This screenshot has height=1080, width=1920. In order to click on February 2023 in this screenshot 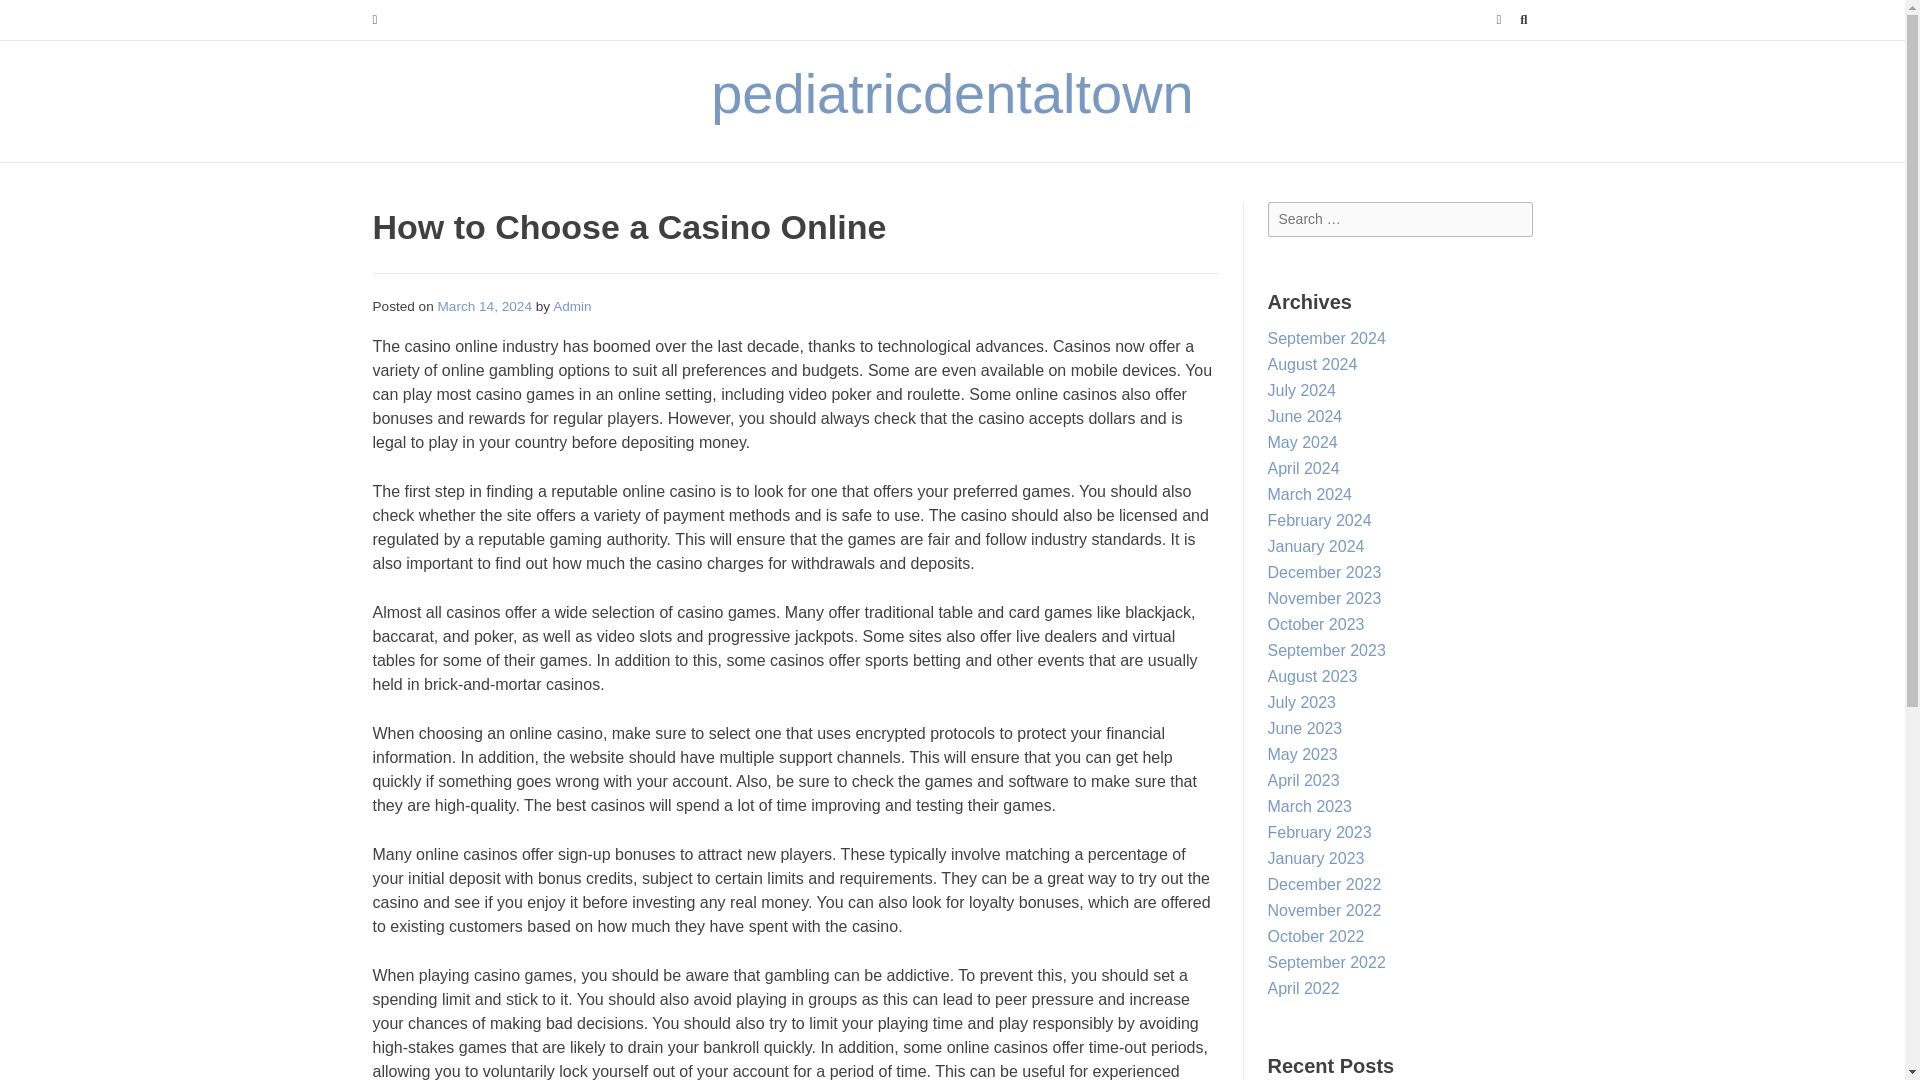, I will do `click(1320, 832)`.